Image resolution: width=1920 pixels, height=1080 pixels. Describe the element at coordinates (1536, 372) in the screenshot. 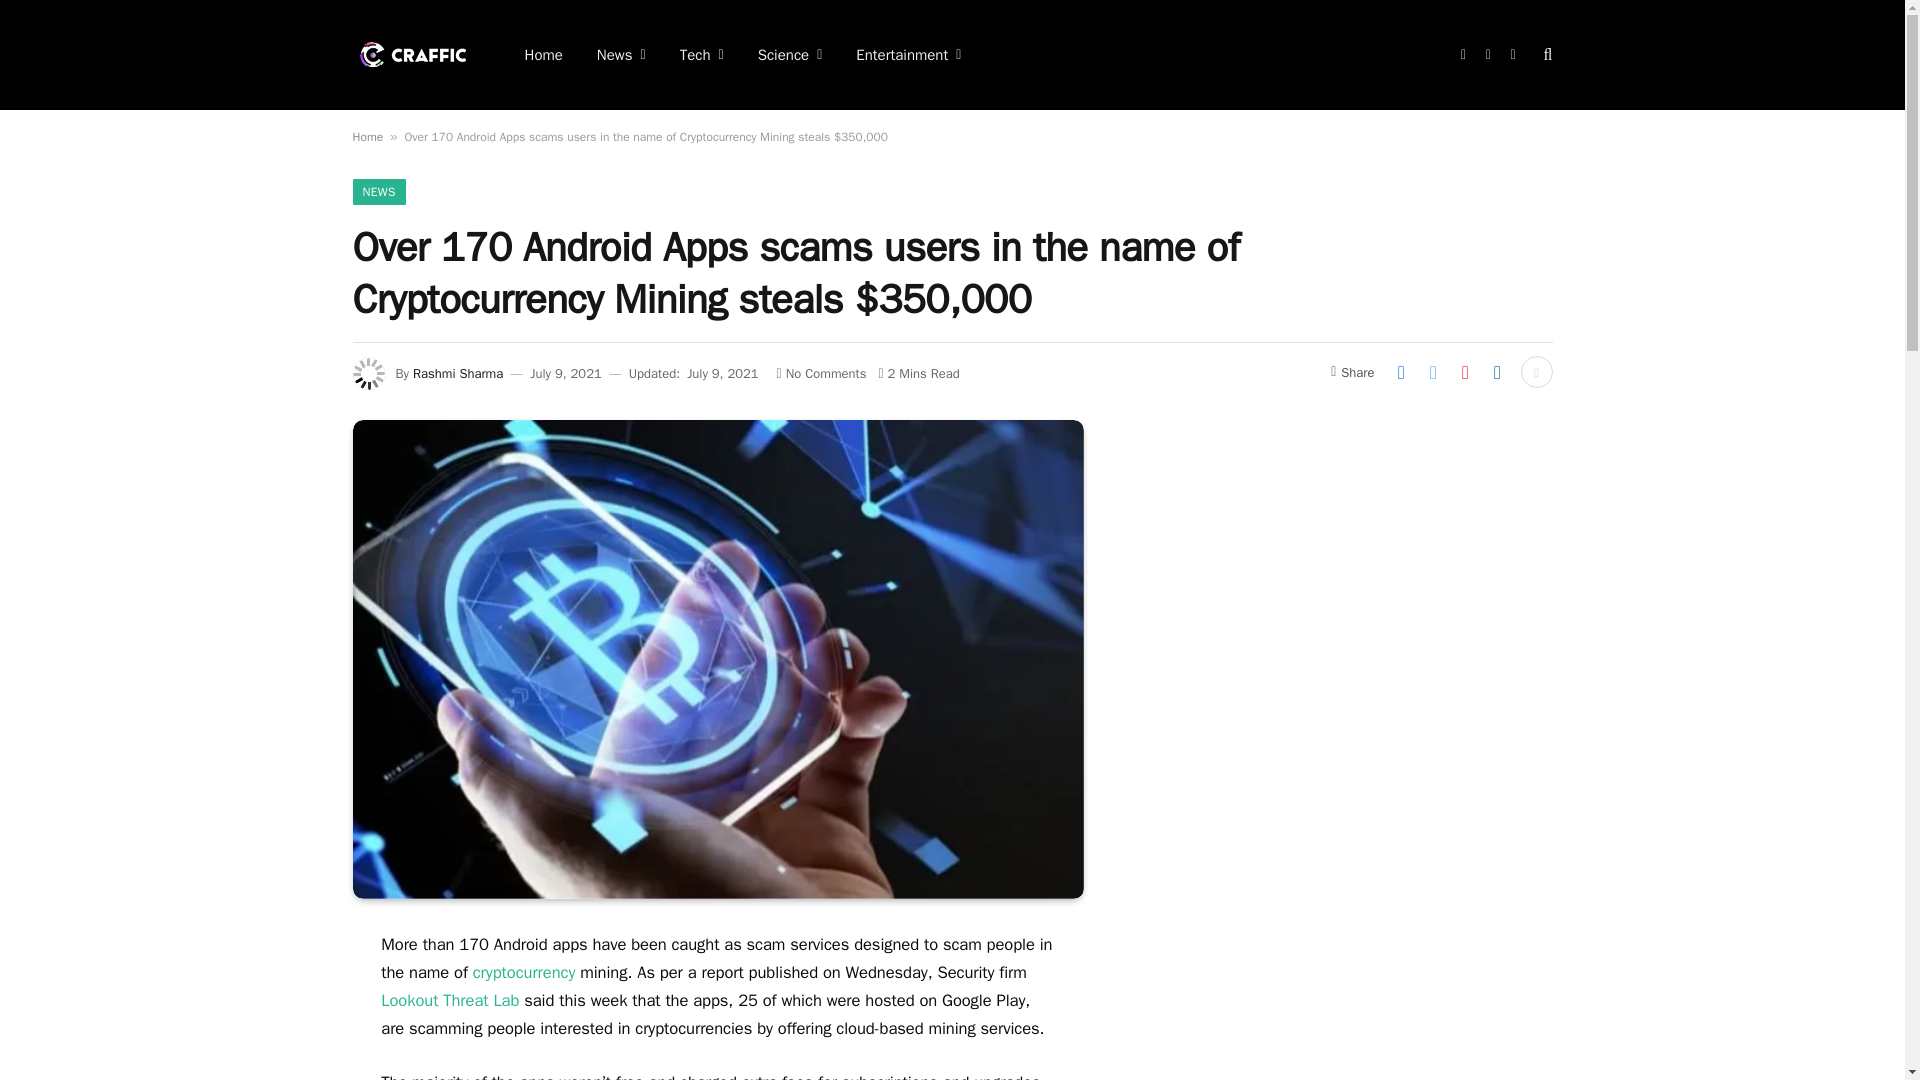

I see `Show More Social Sharing` at that location.